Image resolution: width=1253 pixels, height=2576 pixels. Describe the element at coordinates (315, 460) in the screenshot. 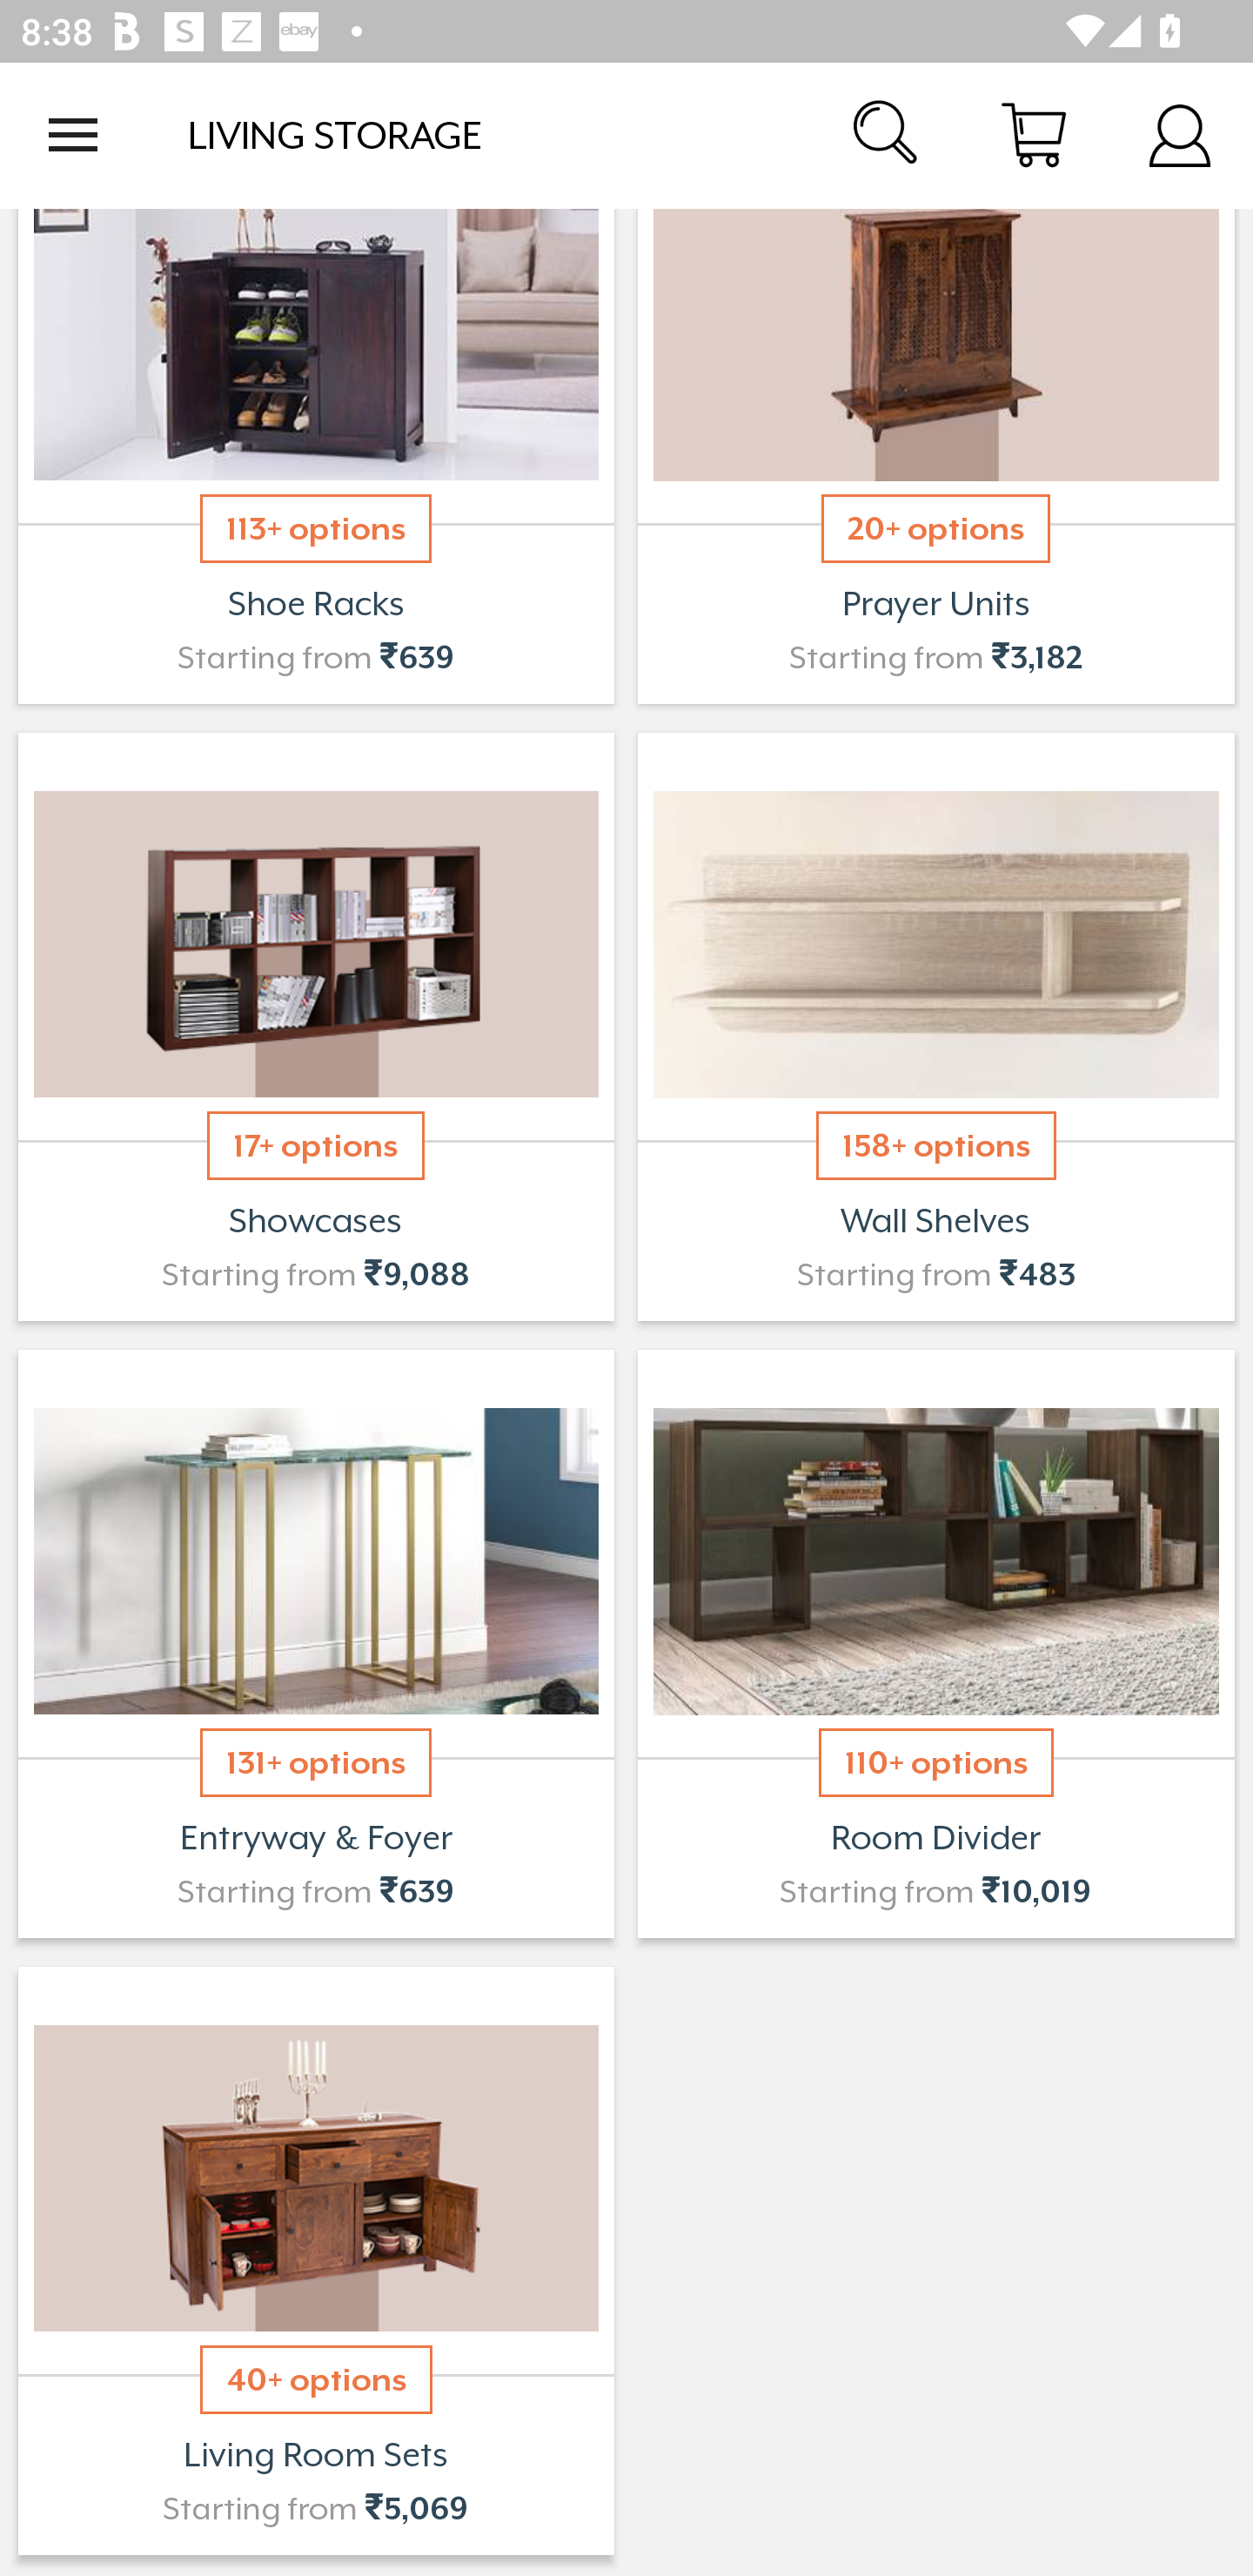

I see `113+ options Shoe Racks Starting from  ₹639` at that location.